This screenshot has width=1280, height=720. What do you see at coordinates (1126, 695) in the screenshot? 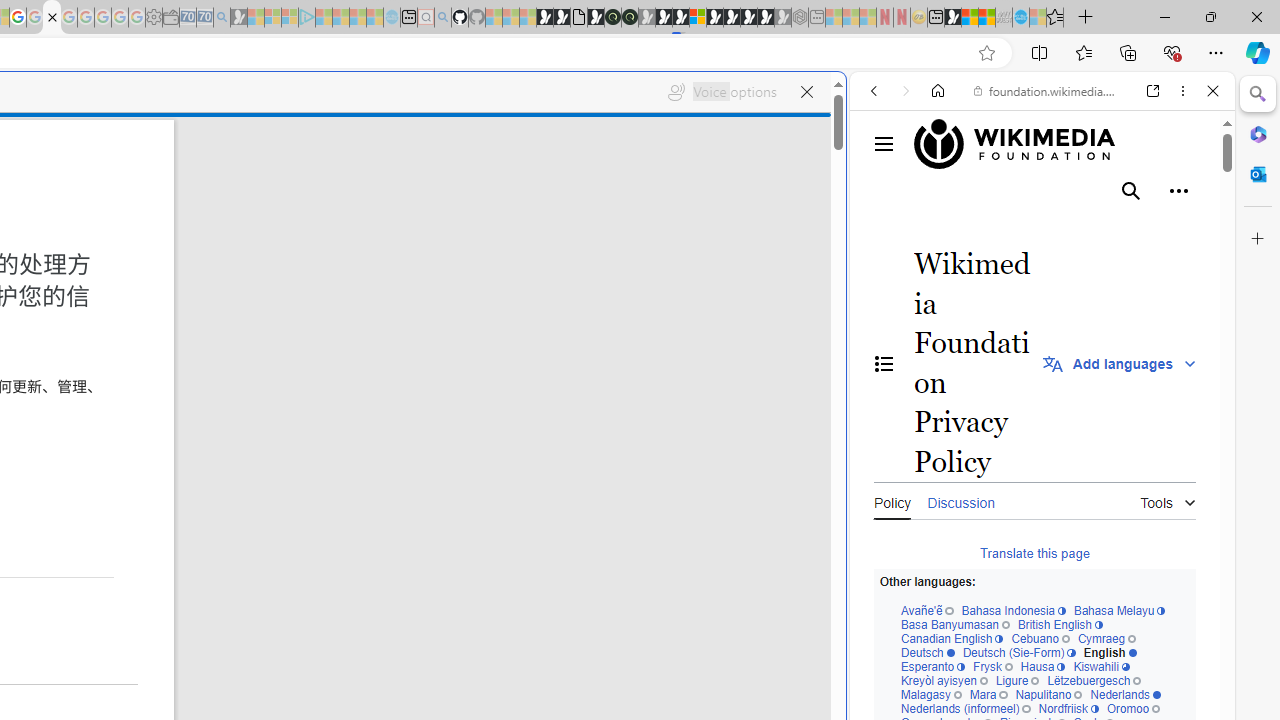
I see `Nederlands` at bounding box center [1126, 695].